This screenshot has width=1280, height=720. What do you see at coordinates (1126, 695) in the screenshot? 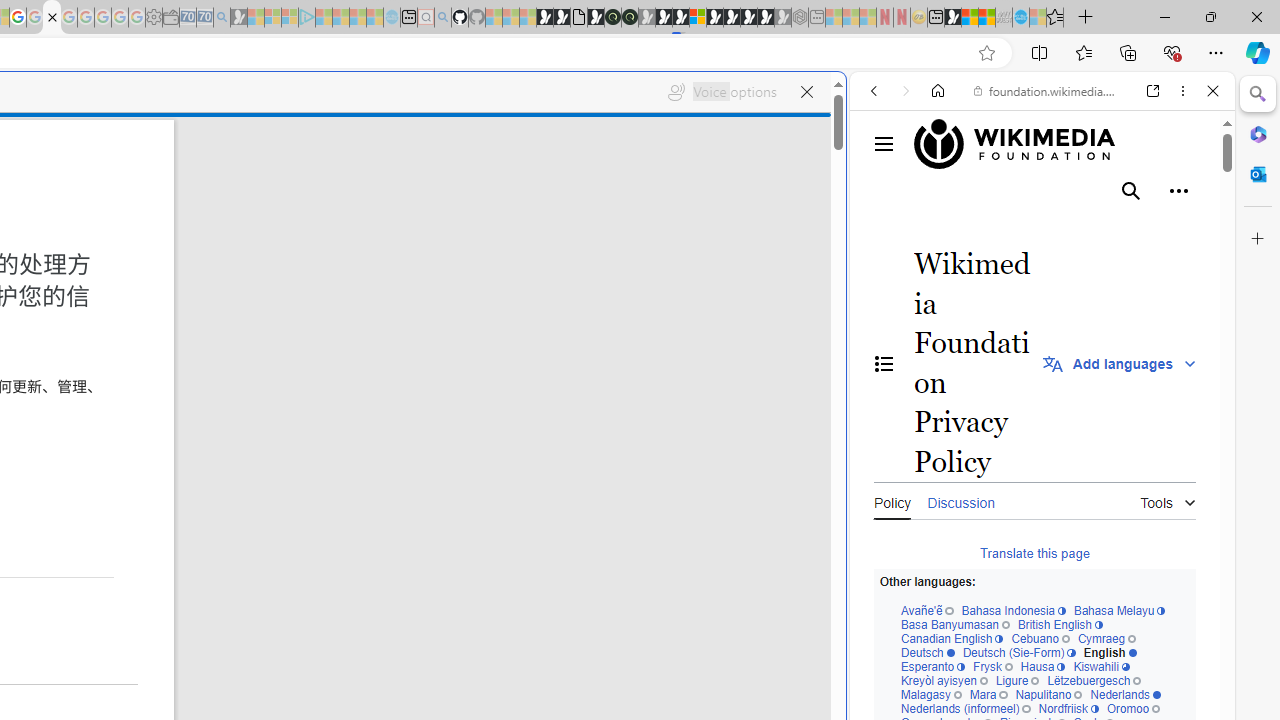
I see `Nederlands` at bounding box center [1126, 695].